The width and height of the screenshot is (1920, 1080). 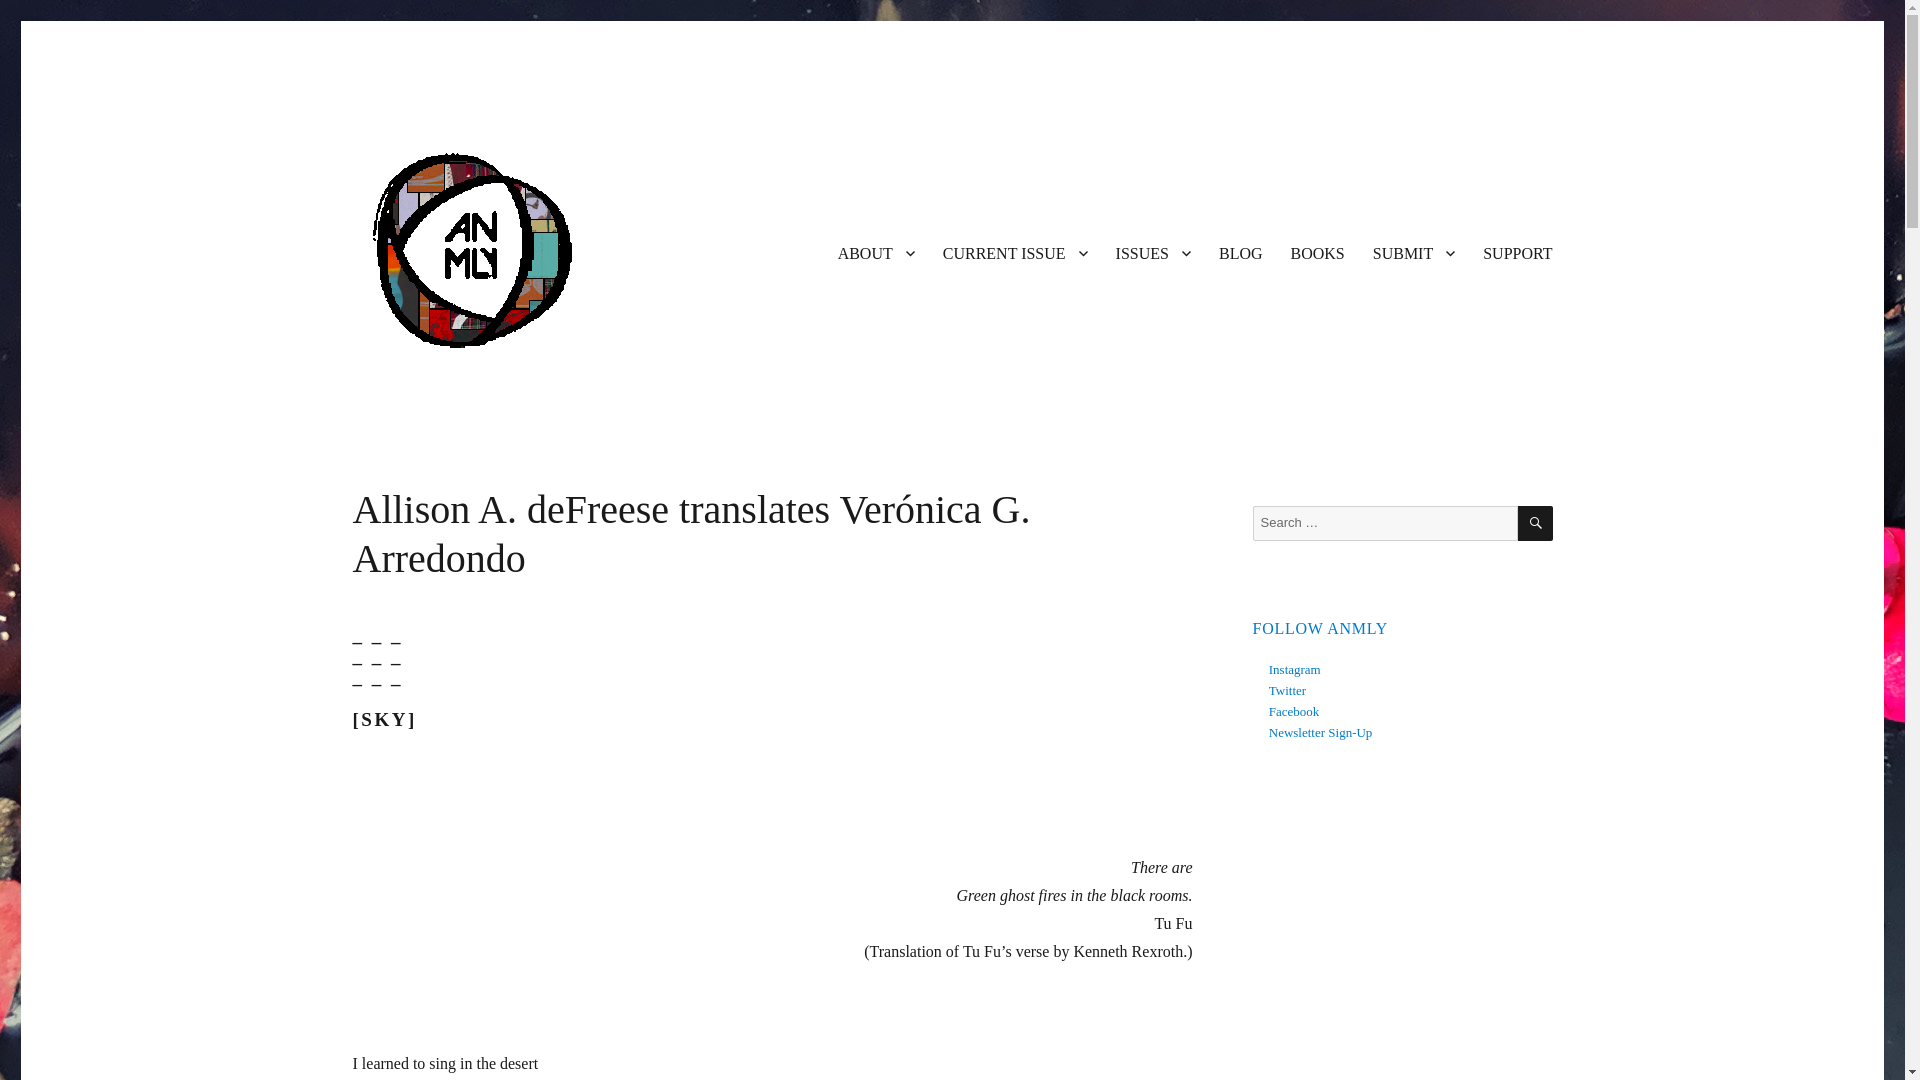 What do you see at coordinates (1414, 253) in the screenshot?
I see `SUBMIT` at bounding box center [1414, 253].